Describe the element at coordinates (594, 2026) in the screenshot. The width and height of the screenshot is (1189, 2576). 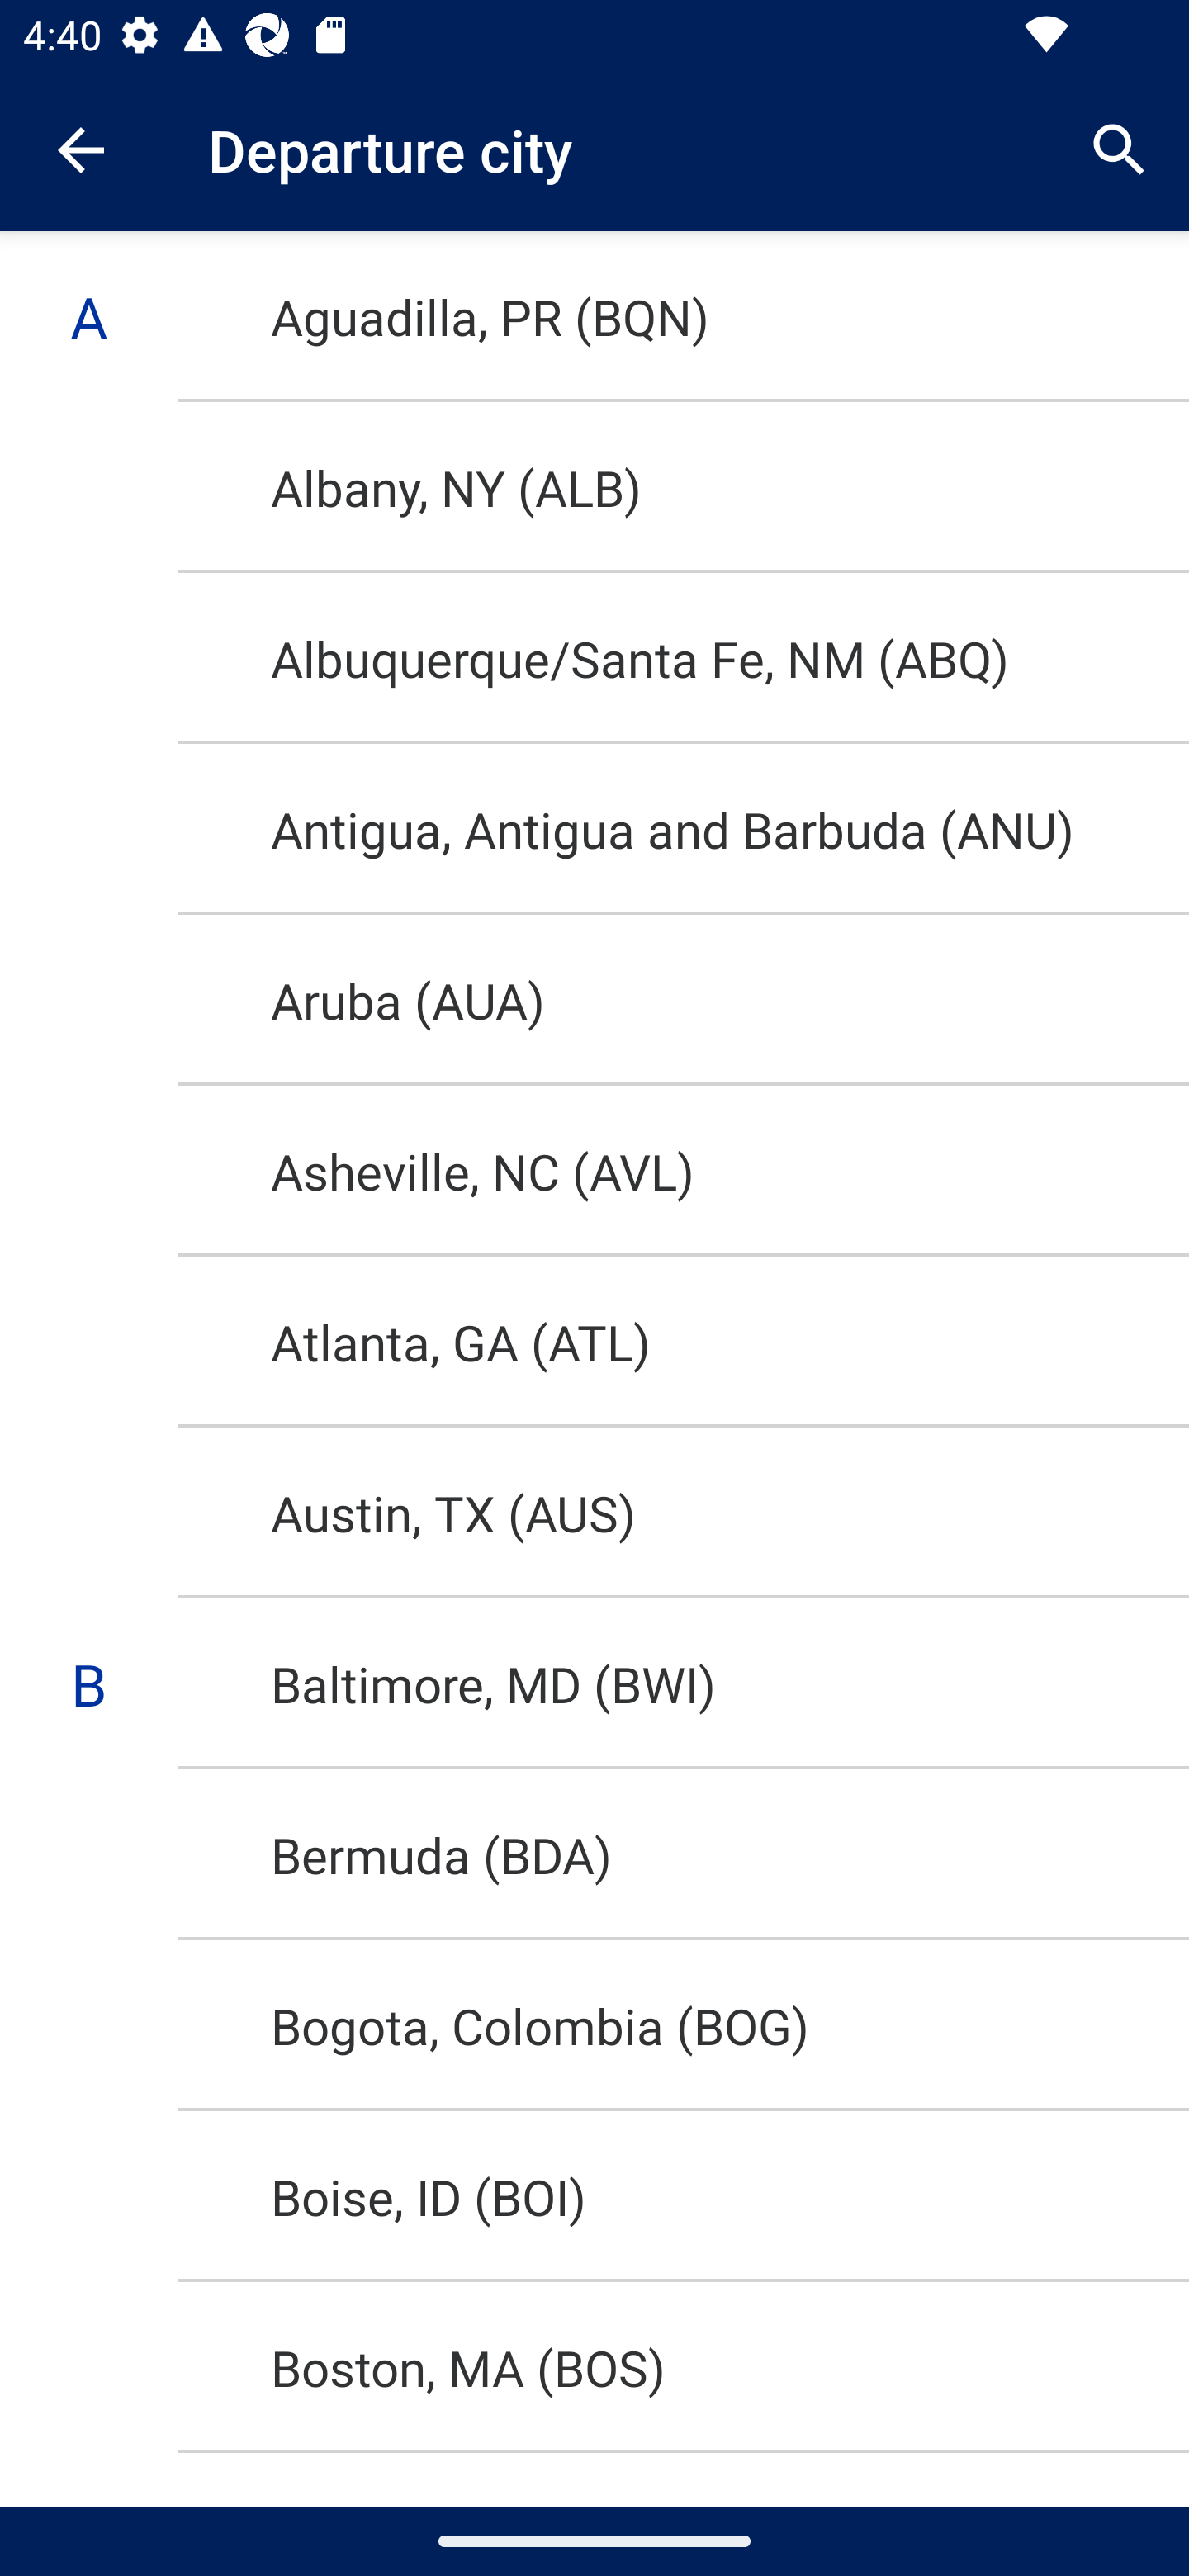
I see `Bogota, Colombia (BOG)  Bogota, Colombia (BOG) @{` at that location.